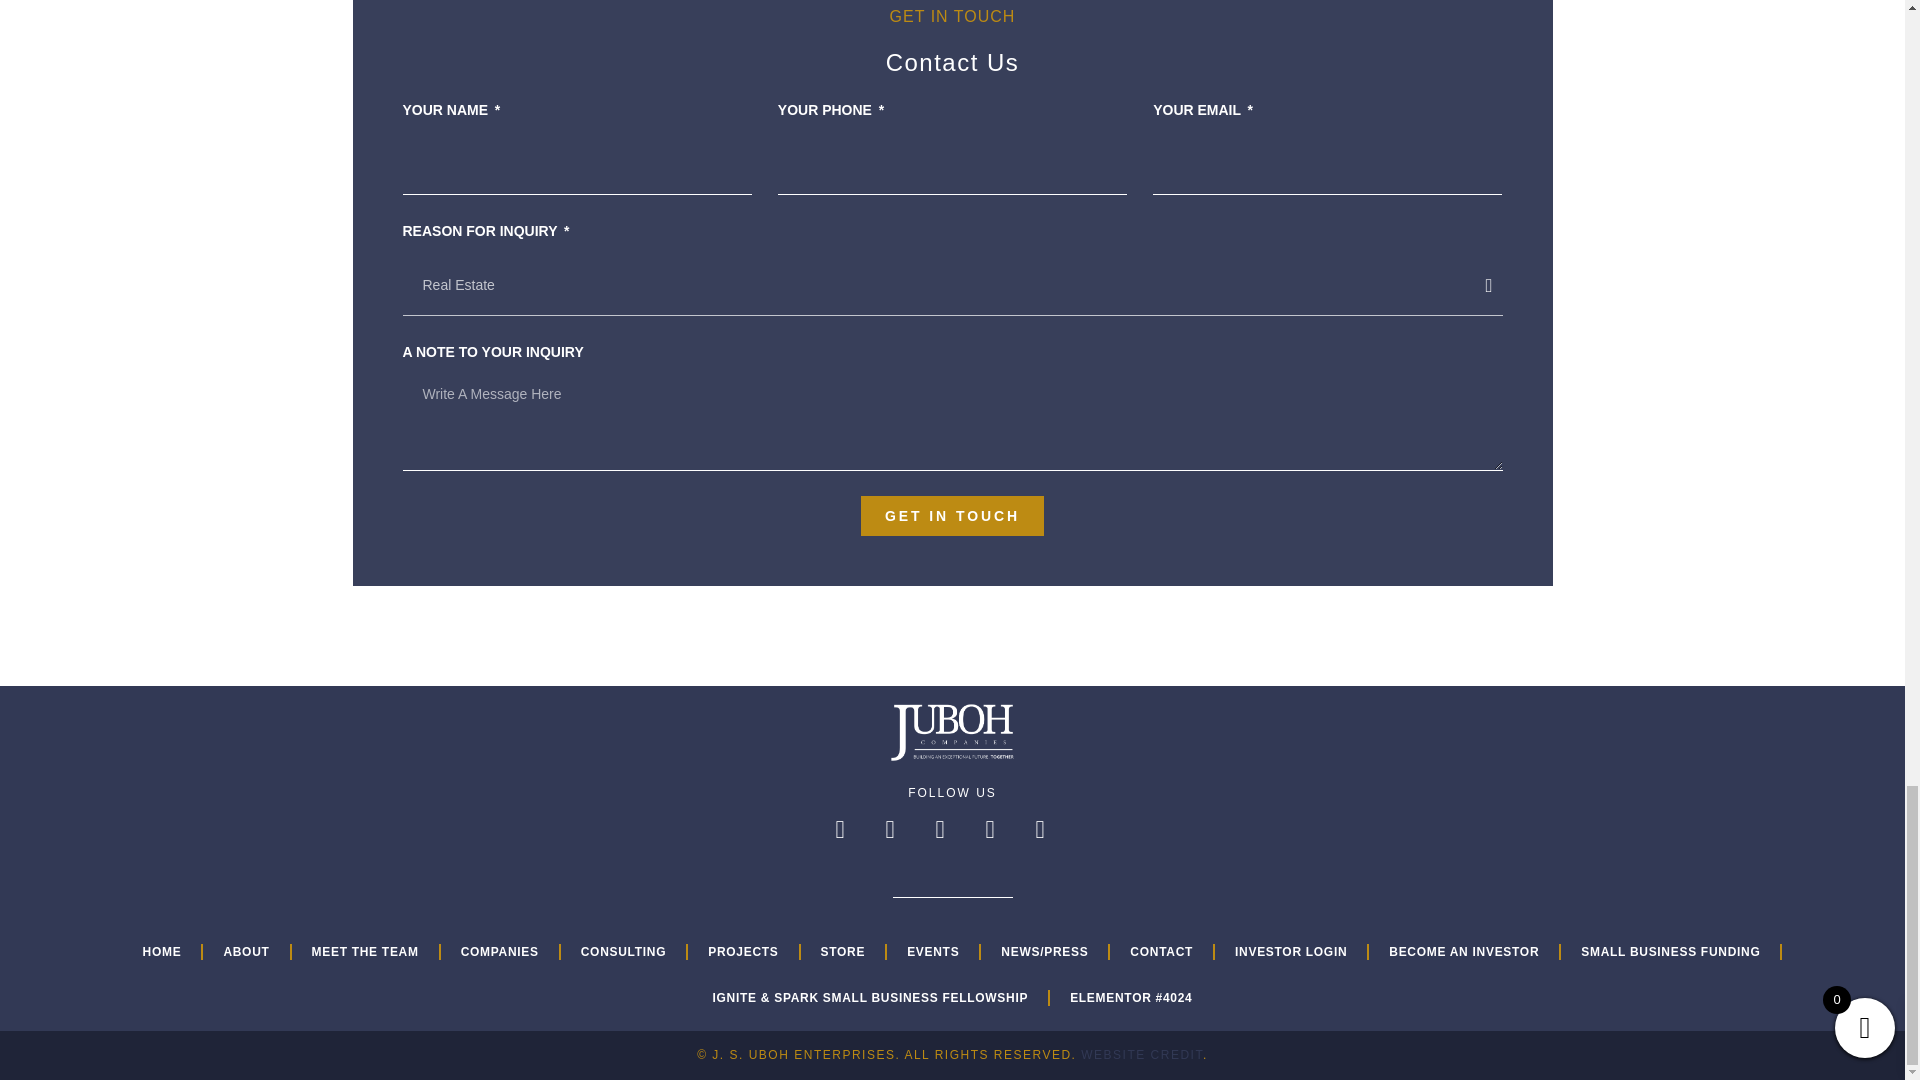 This screenshot has height=1080, width=1920. I want to click on ABOUT, so click(246, 952).